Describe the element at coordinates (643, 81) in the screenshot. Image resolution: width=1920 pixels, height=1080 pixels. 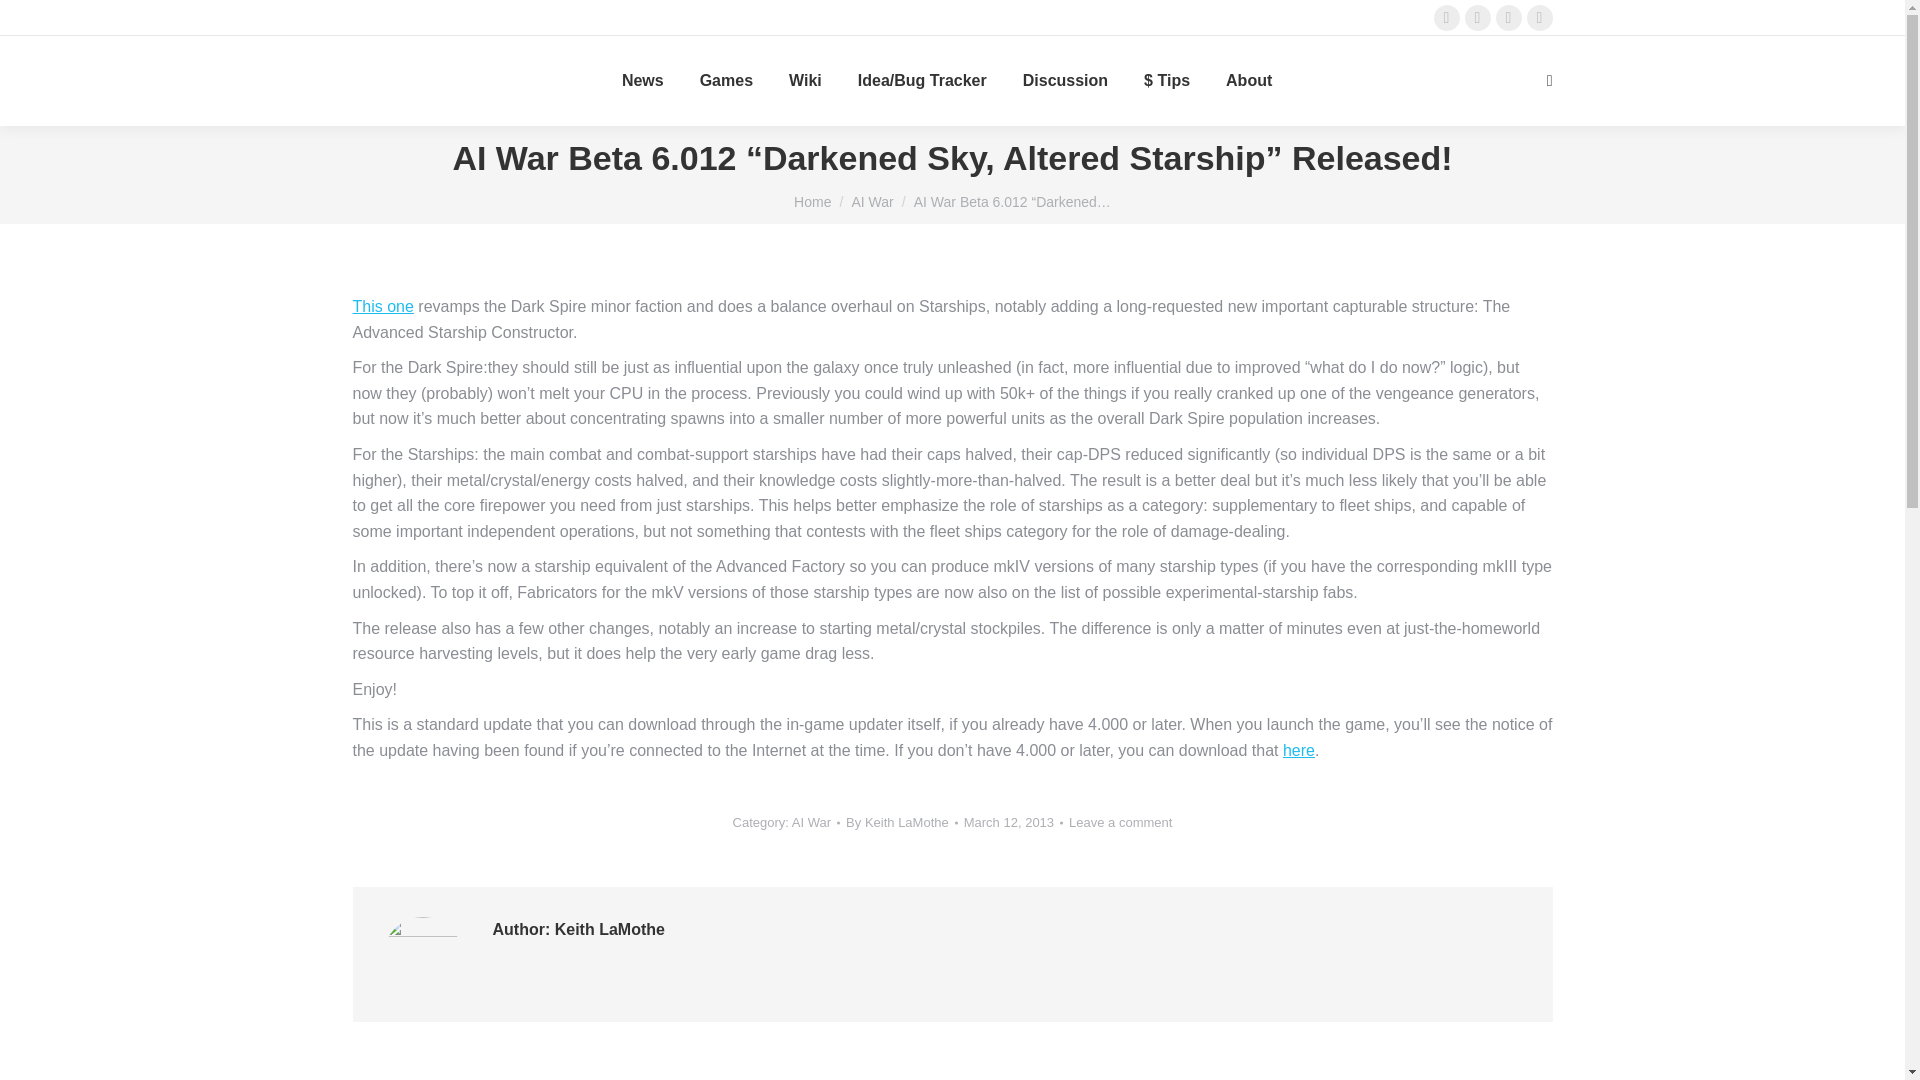
I see `News` at that location.